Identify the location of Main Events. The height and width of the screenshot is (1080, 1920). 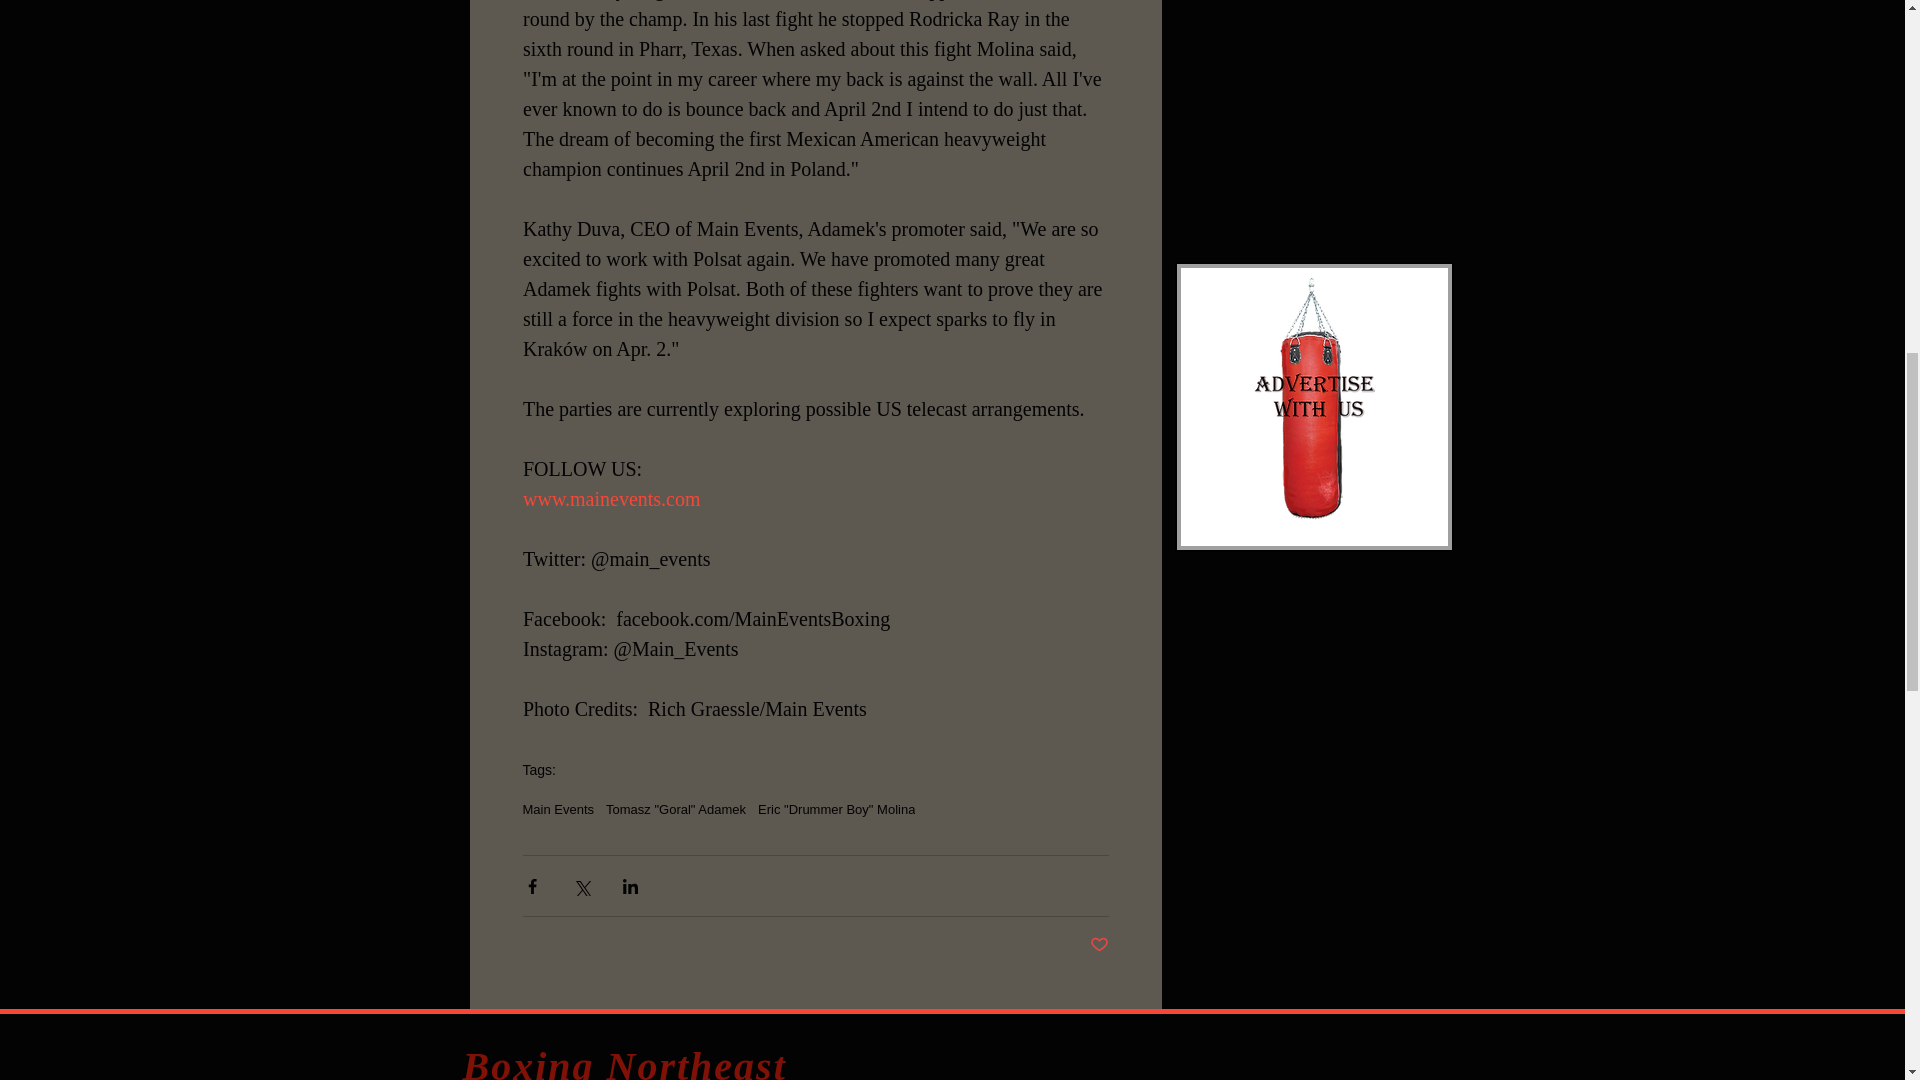
(558, 809).